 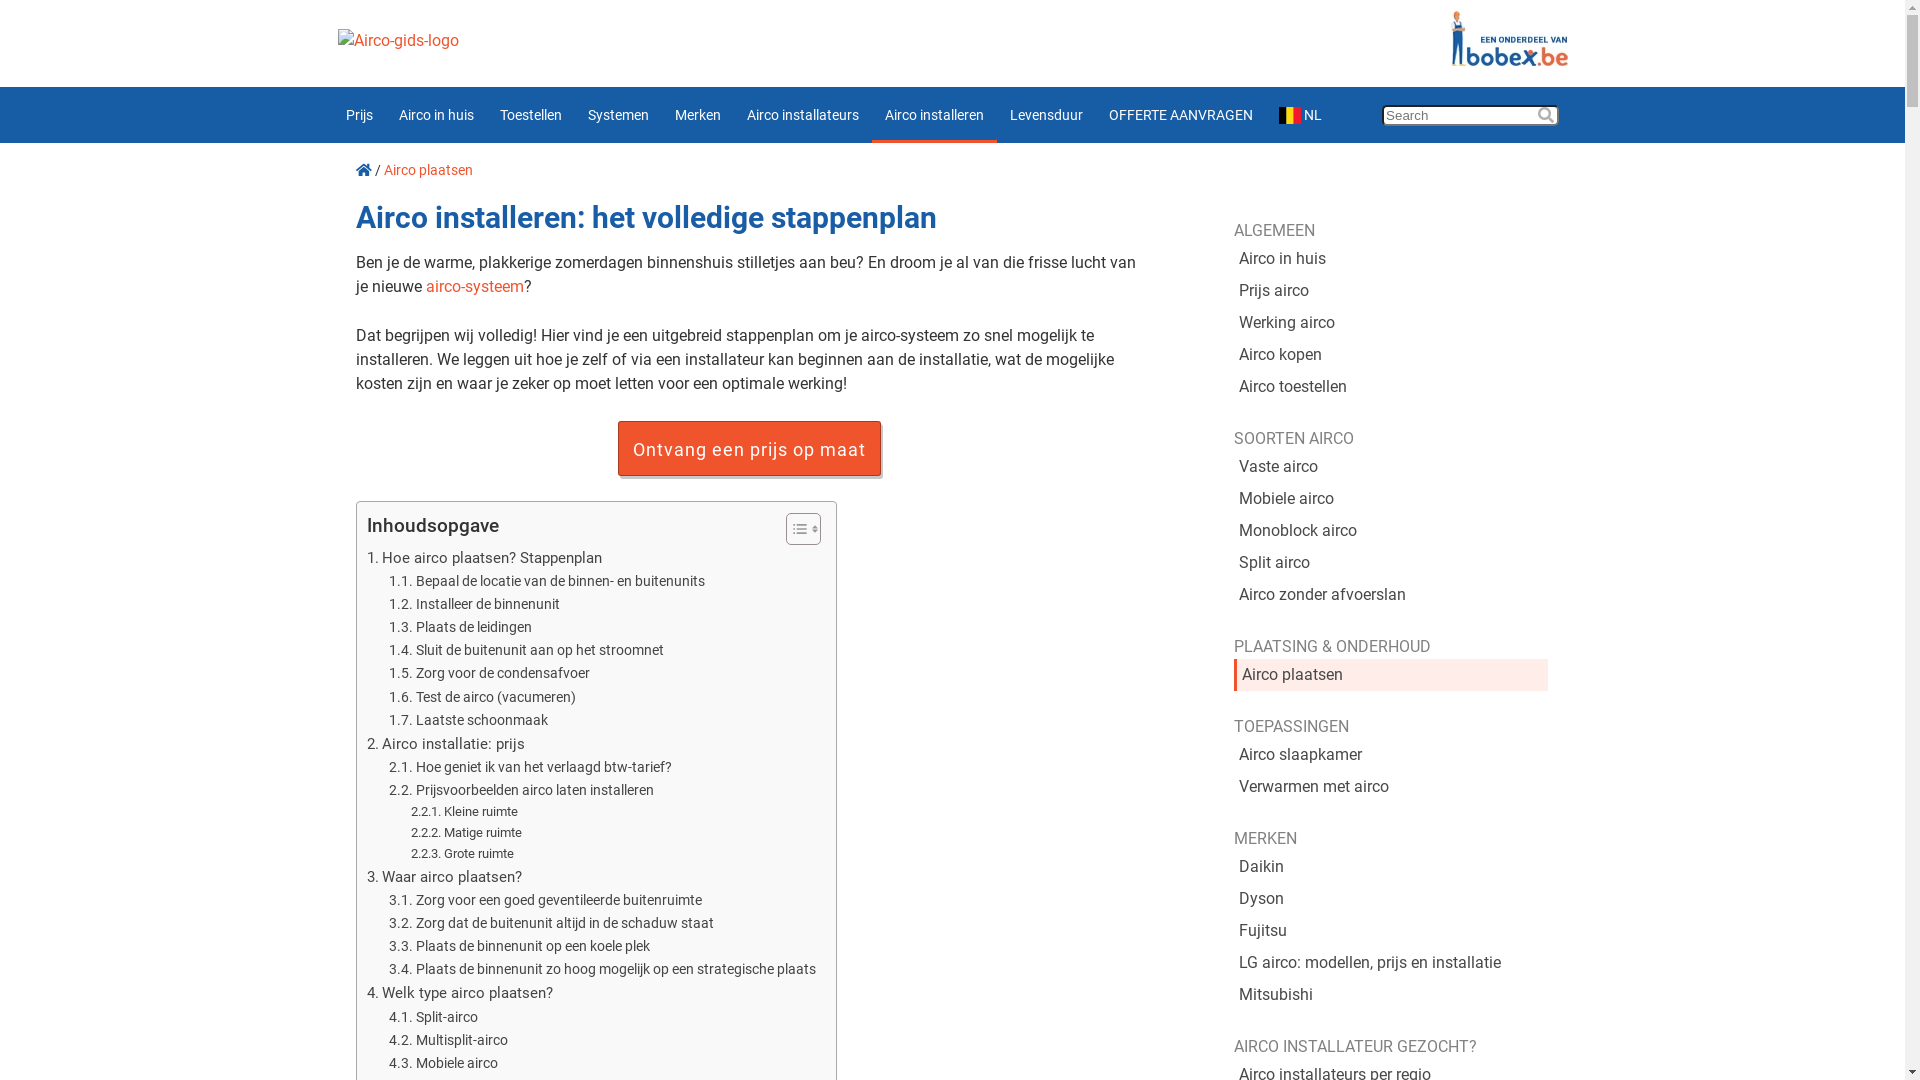 What do you see at coordinates (530, 768) in the screenshot?
I see `Hoe geniet ik van het verlaagd btw-tarief?` at bounding box center [530, 768].